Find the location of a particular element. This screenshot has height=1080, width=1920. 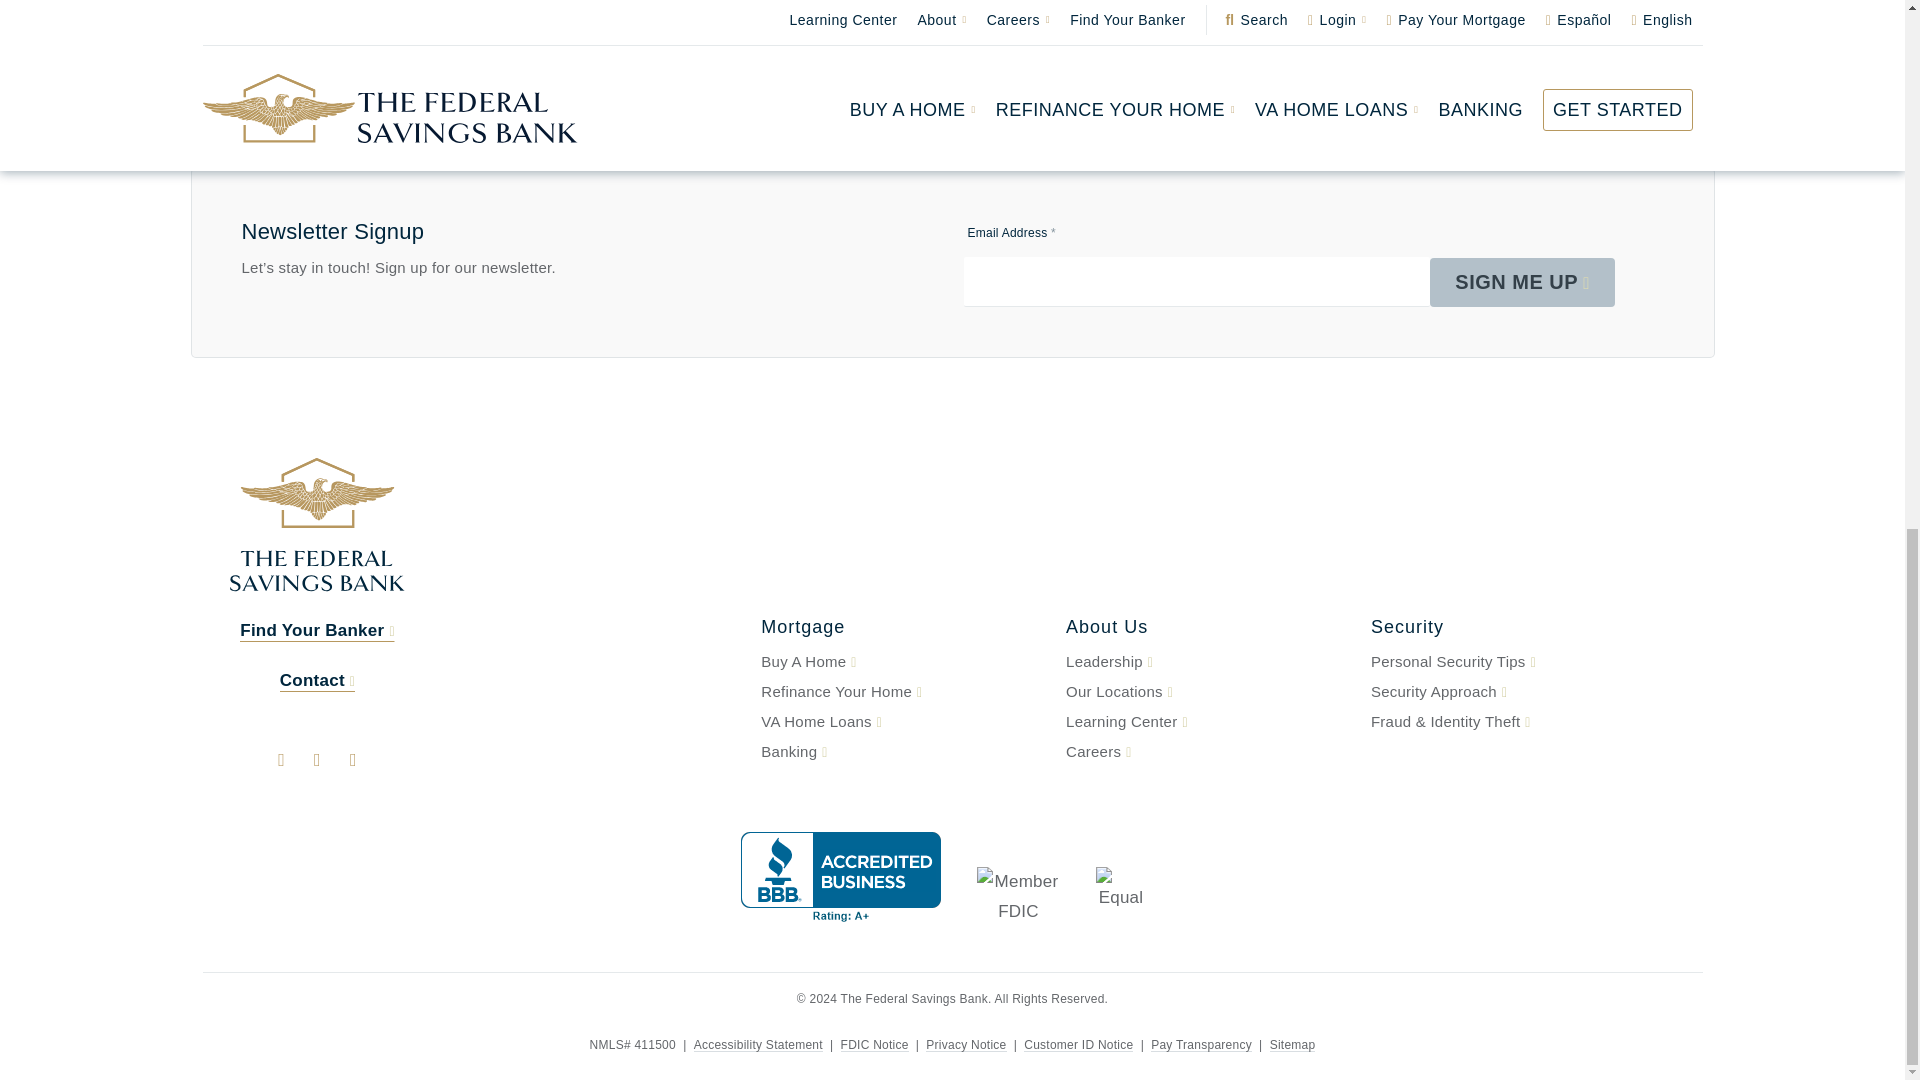

Our Locations is located at coordinates (1206, 692).